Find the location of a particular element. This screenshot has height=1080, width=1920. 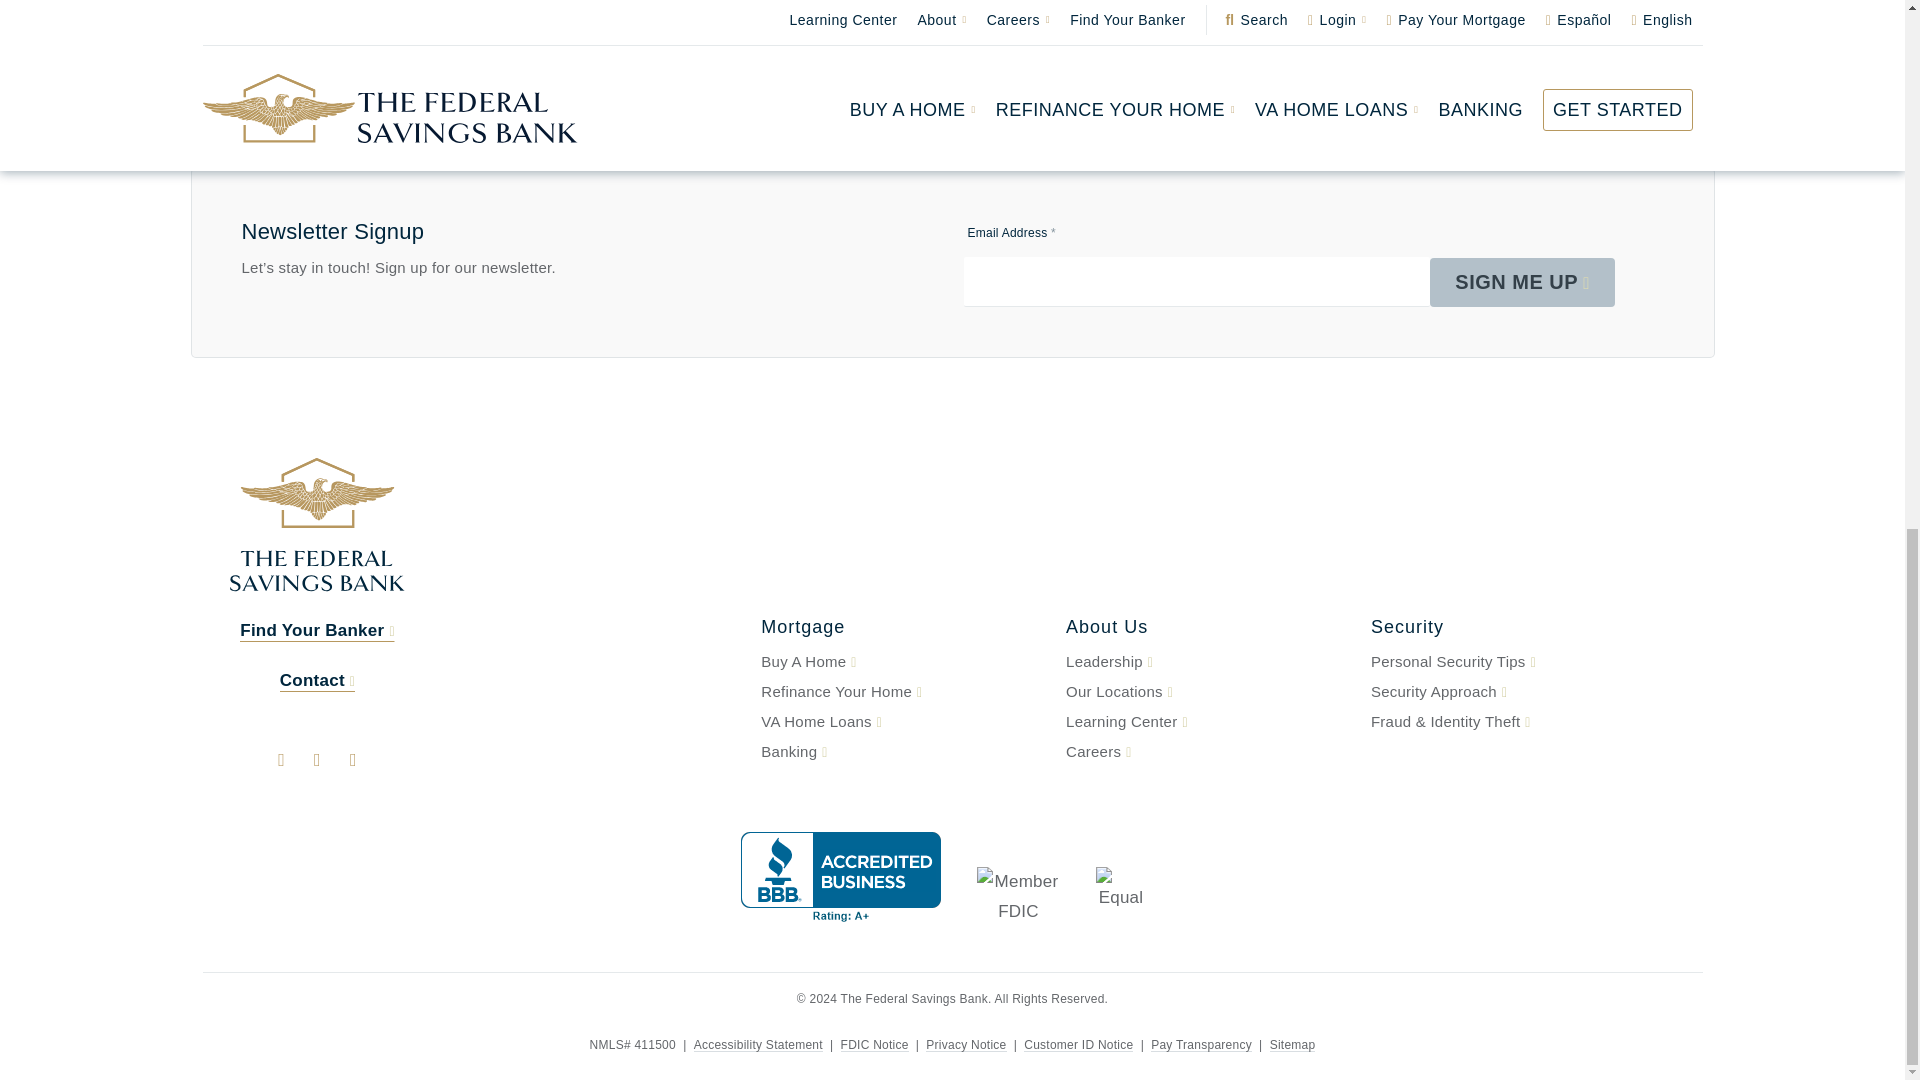

Our Locations is located at coordinates (1206, 692).